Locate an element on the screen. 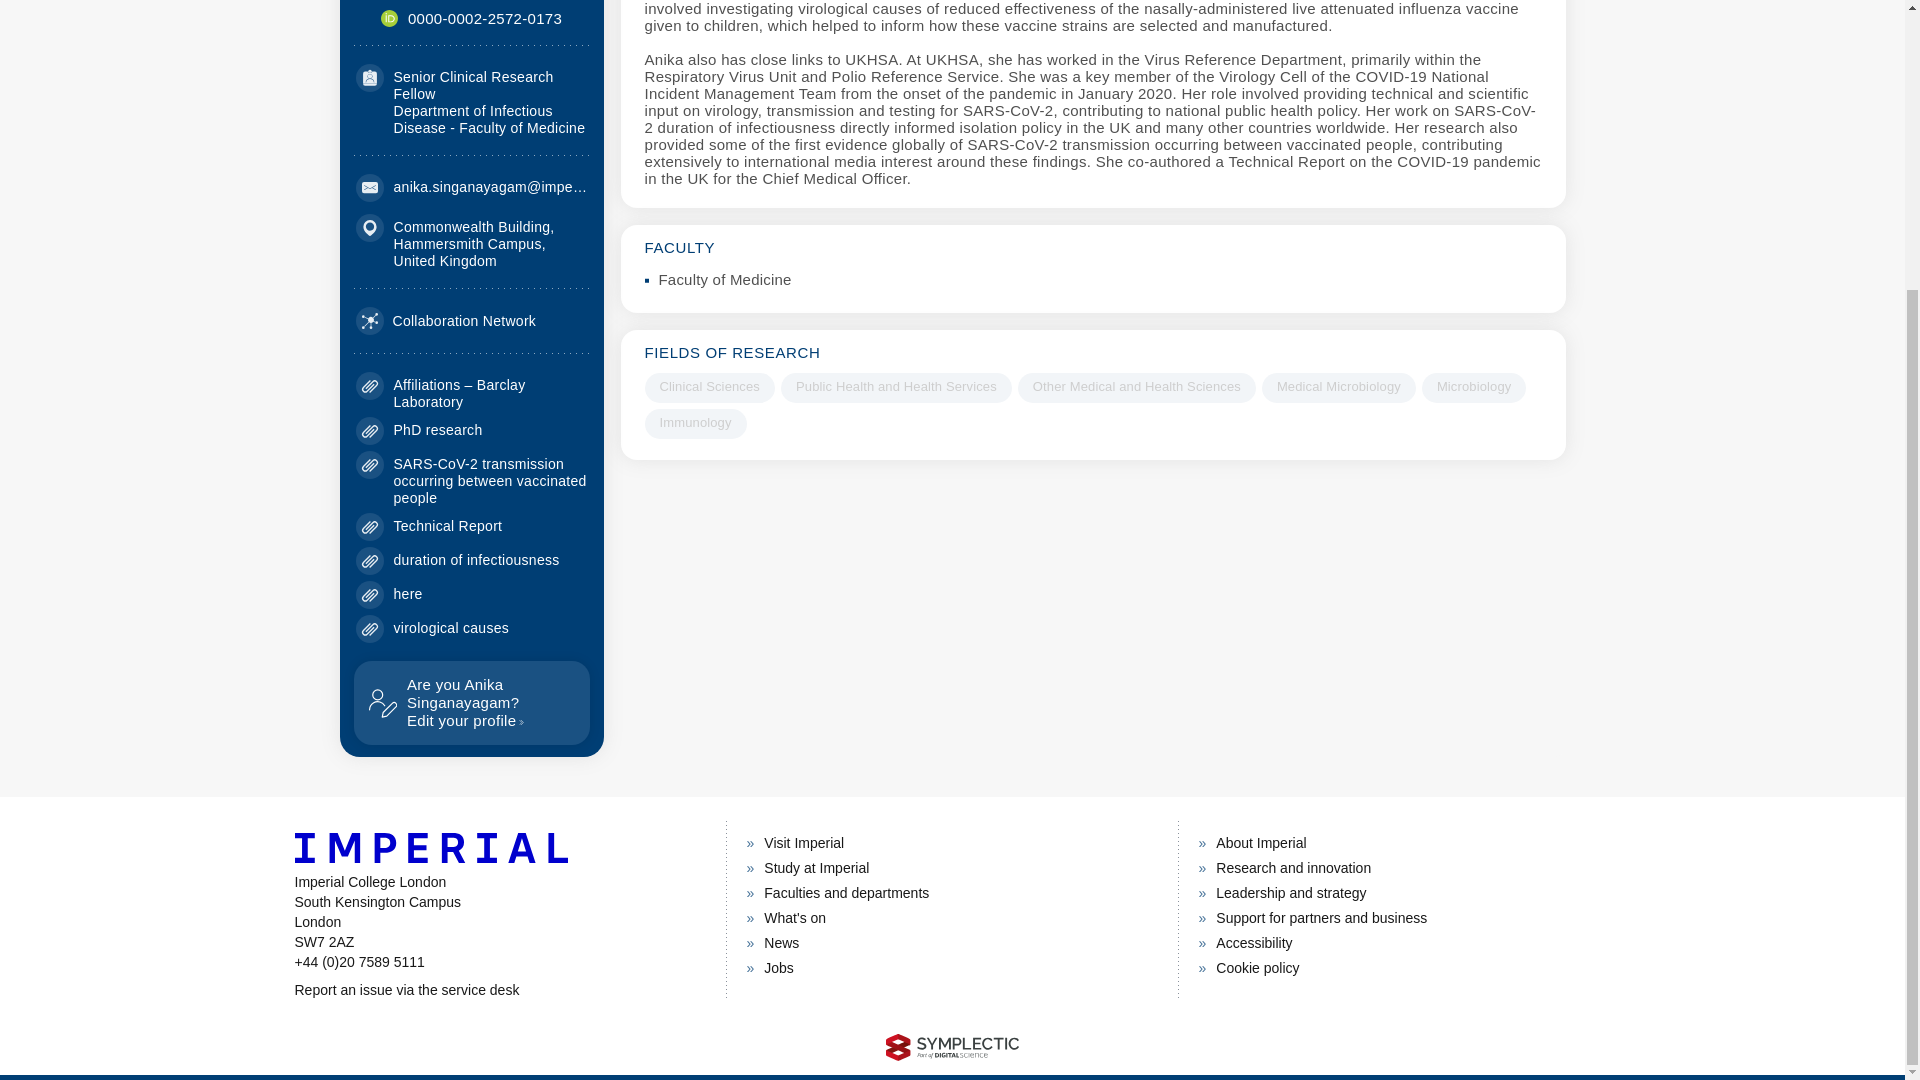 Image resolution: width=1920 pixels, height=1080 pixels. Microbiology is located at coordinates (1474, 387).